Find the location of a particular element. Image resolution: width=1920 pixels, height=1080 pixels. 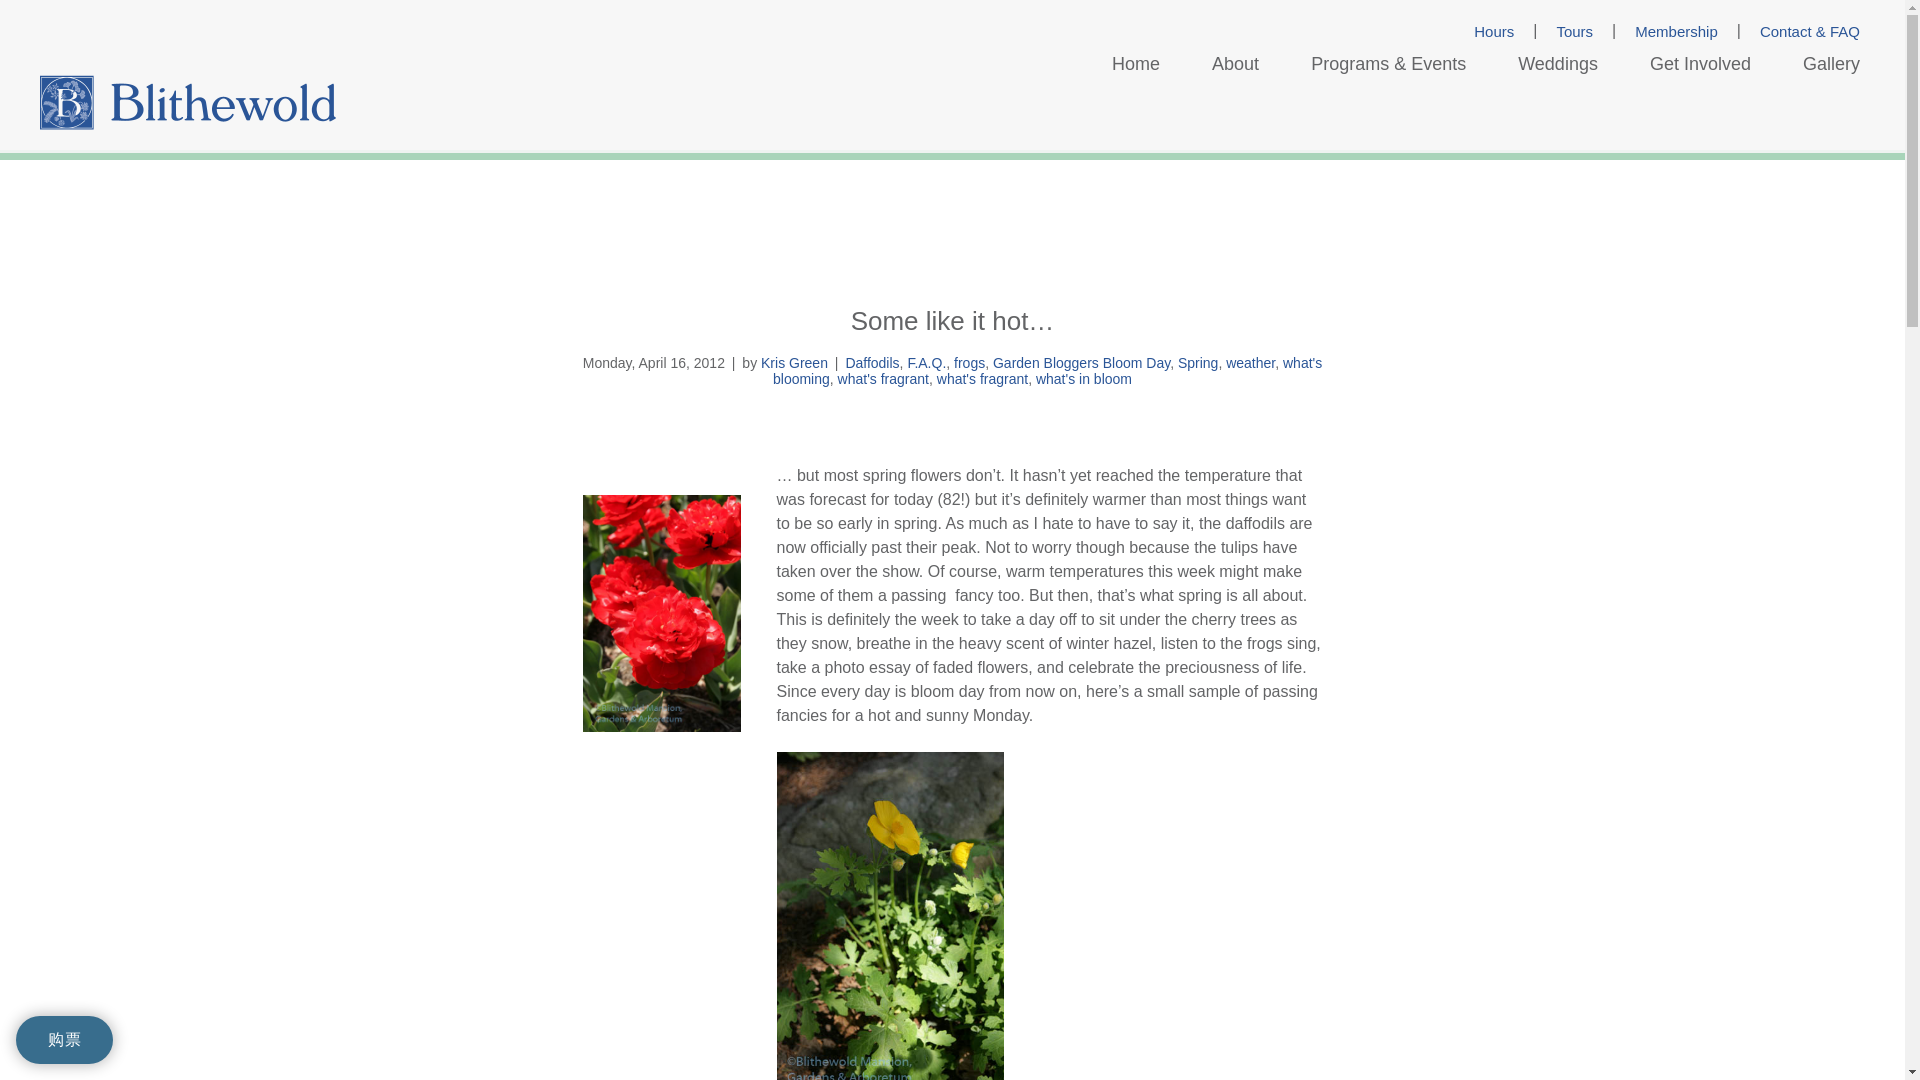

Membership is located at coordinates (1676, 32).